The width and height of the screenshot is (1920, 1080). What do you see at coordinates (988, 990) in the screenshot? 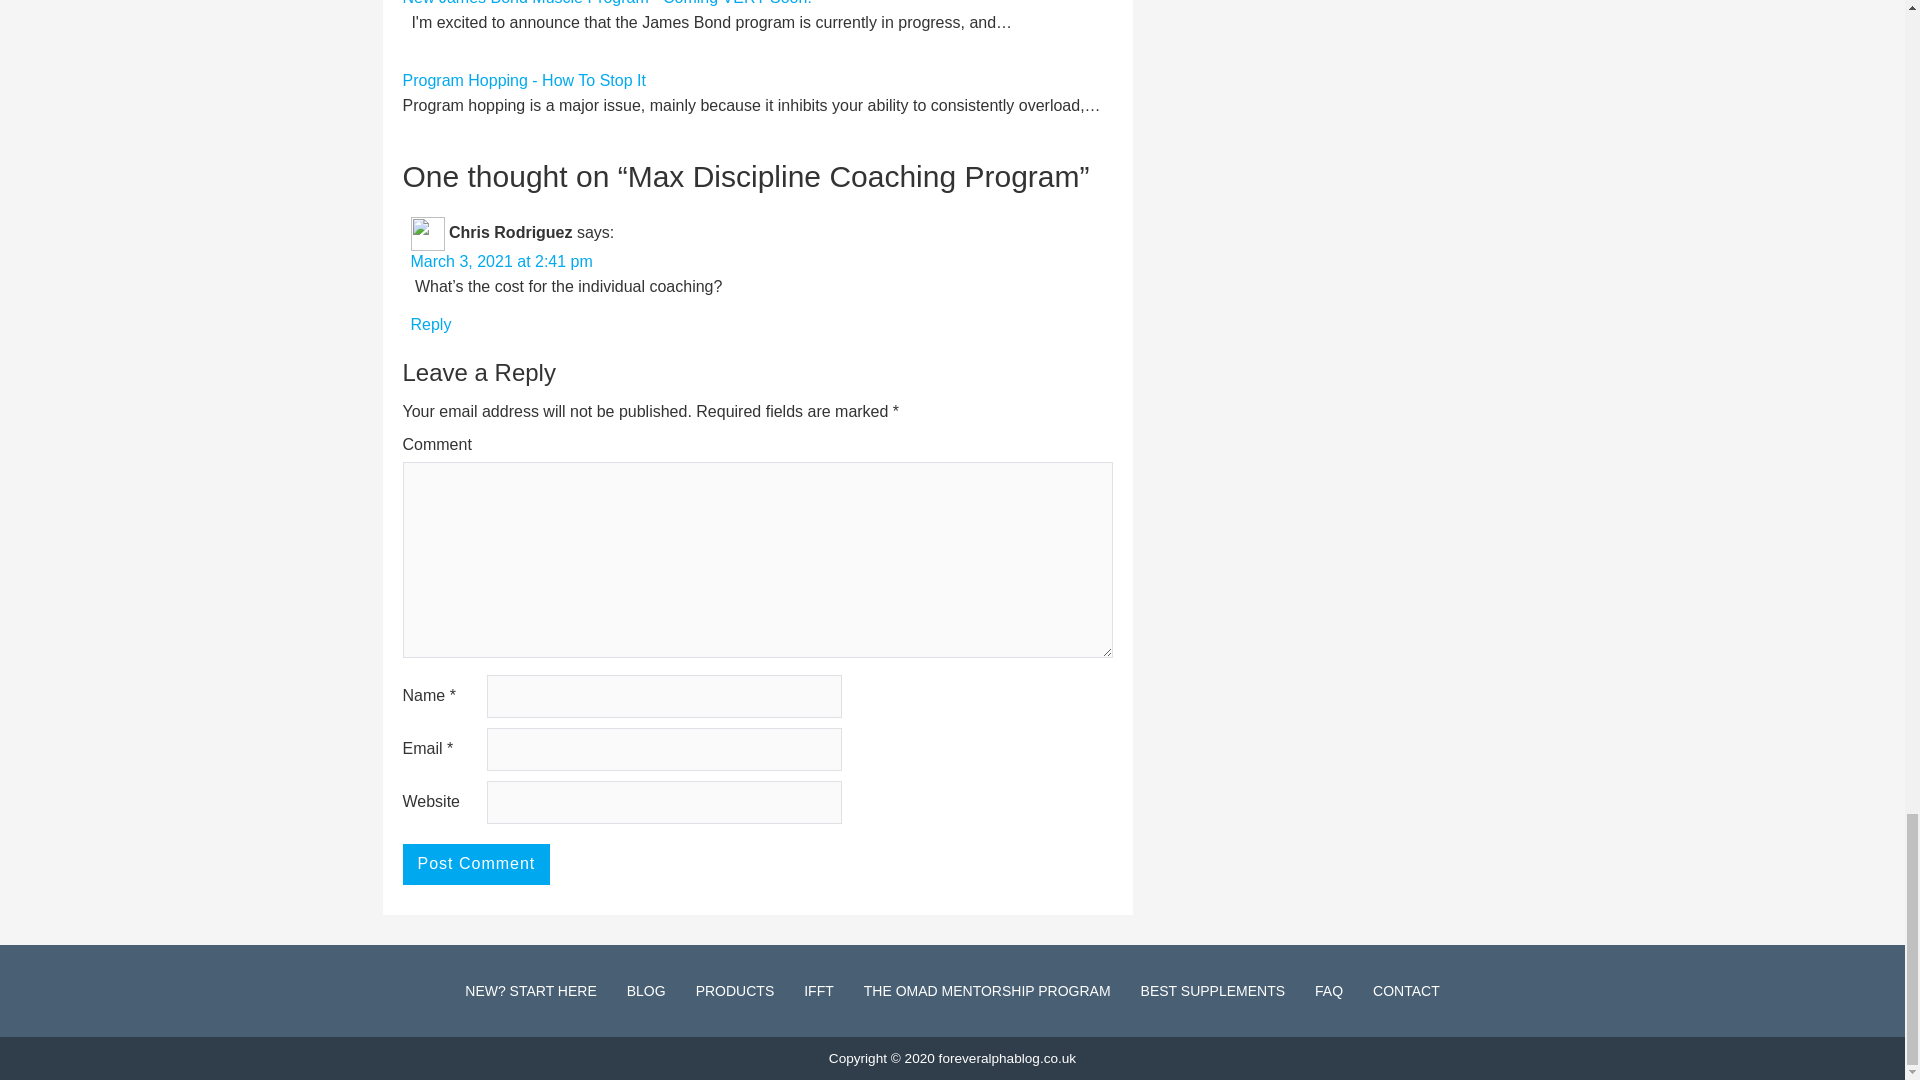
I see `THE OMAD MENTORSHIP PROGRAM` at bounding box center [988, 990].